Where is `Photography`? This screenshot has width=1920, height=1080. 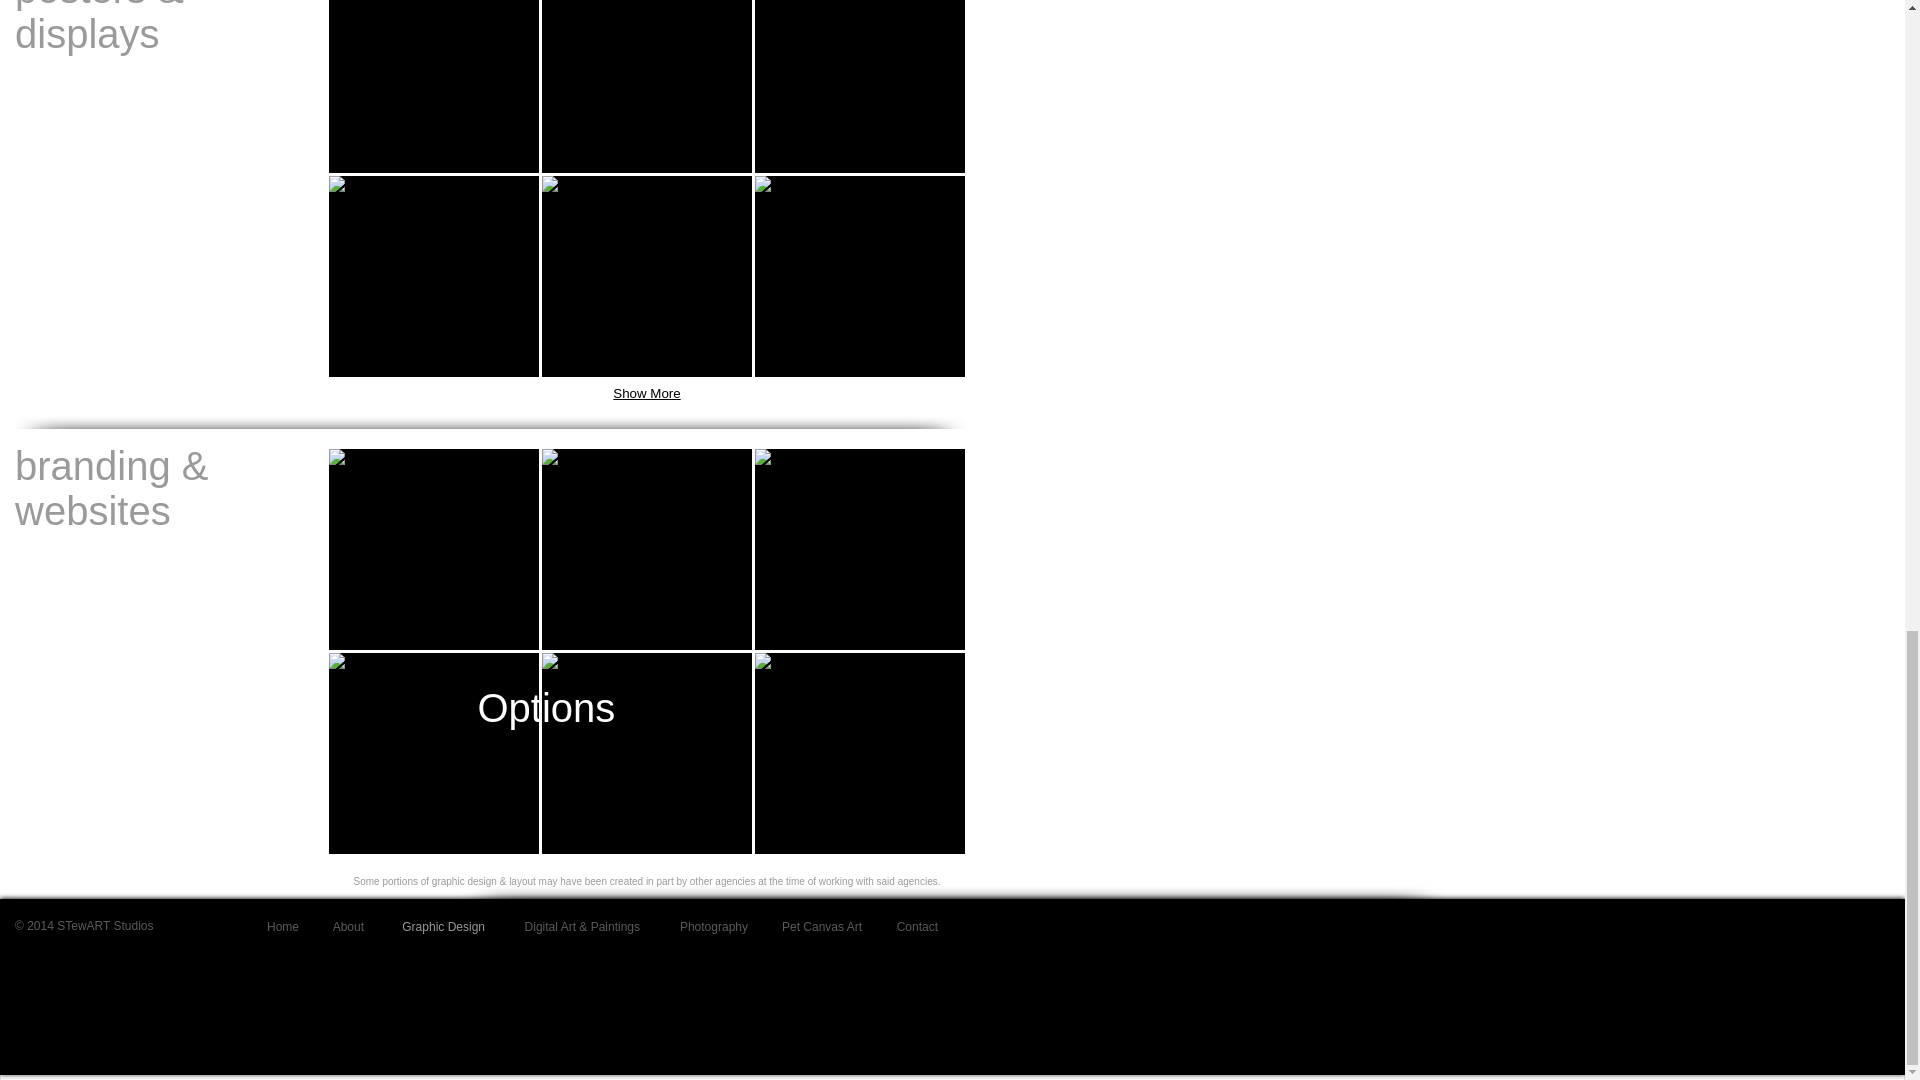
Photography is located at coordinates (708, 927).